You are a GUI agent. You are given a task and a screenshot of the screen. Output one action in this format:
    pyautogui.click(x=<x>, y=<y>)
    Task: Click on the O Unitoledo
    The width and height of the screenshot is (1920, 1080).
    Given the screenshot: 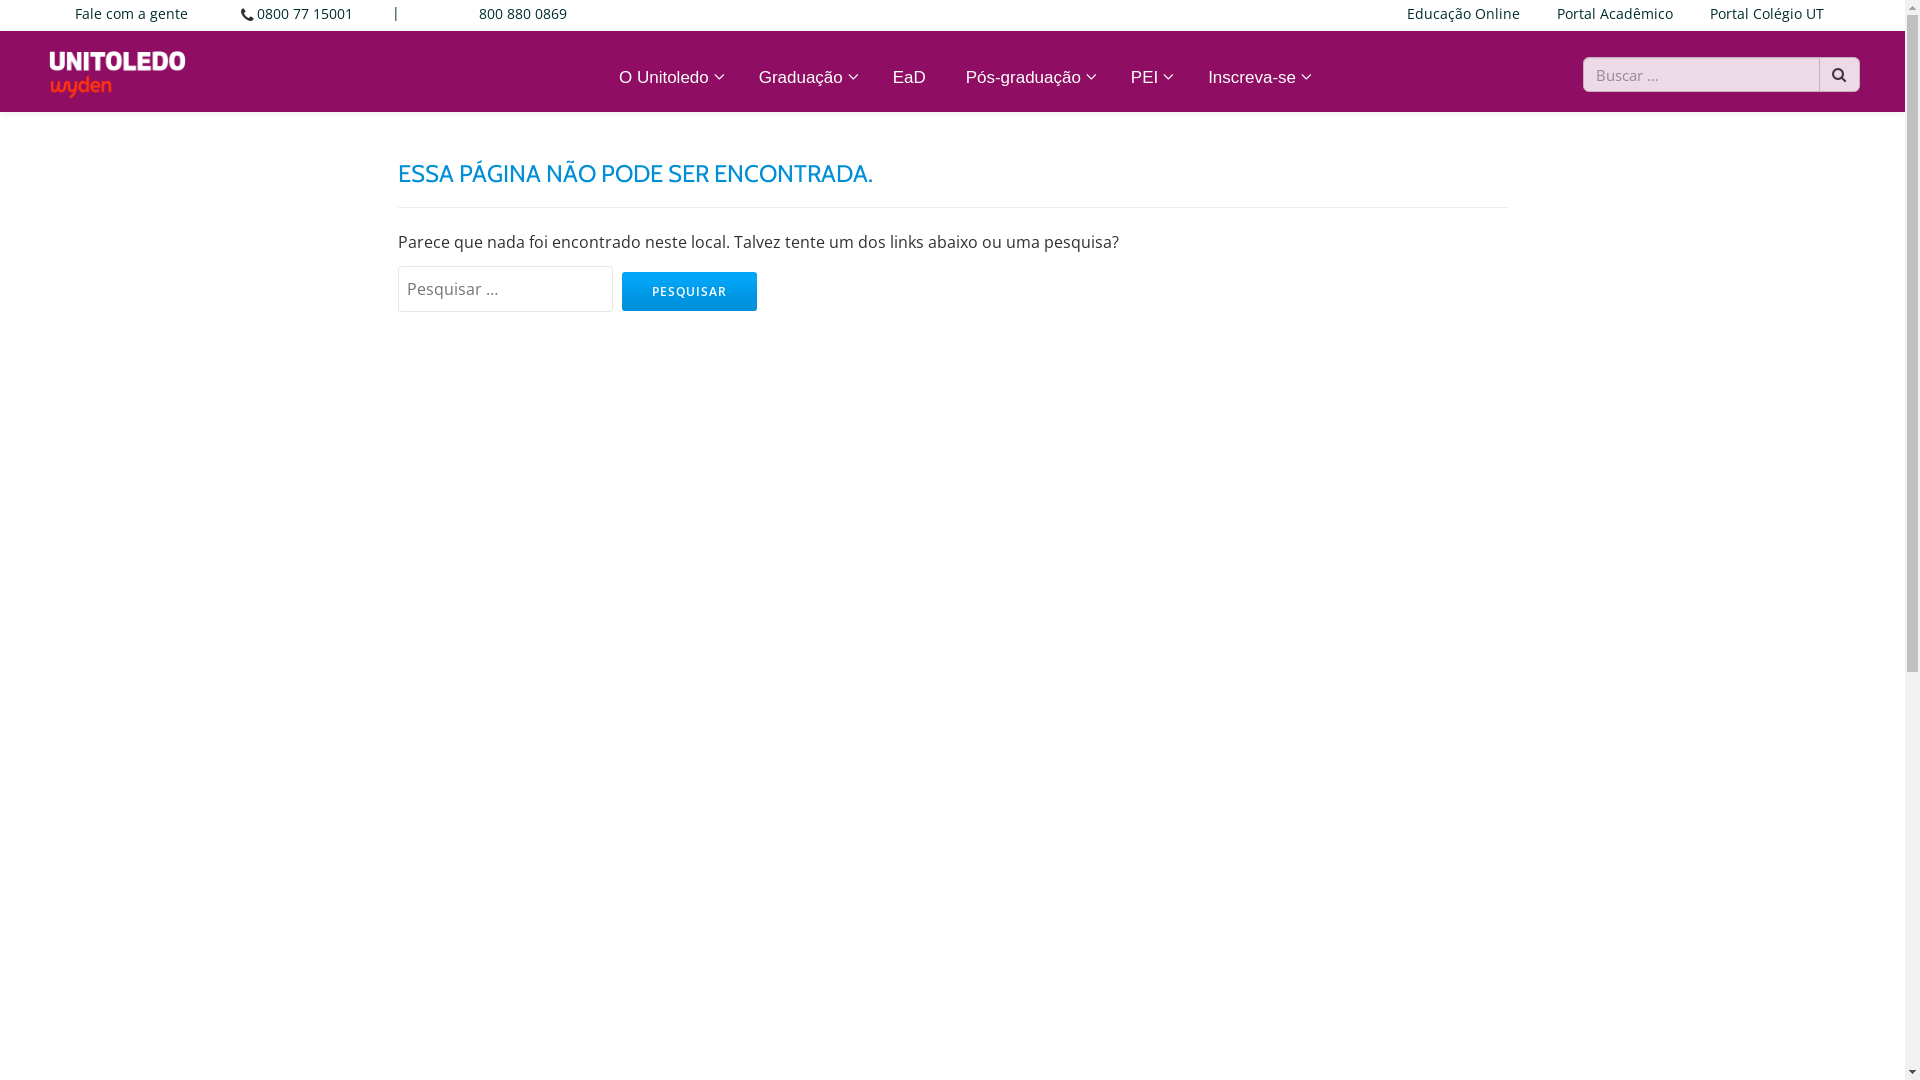 What is the action you would take?
    pyautogui.click(x=669, y=78)
    